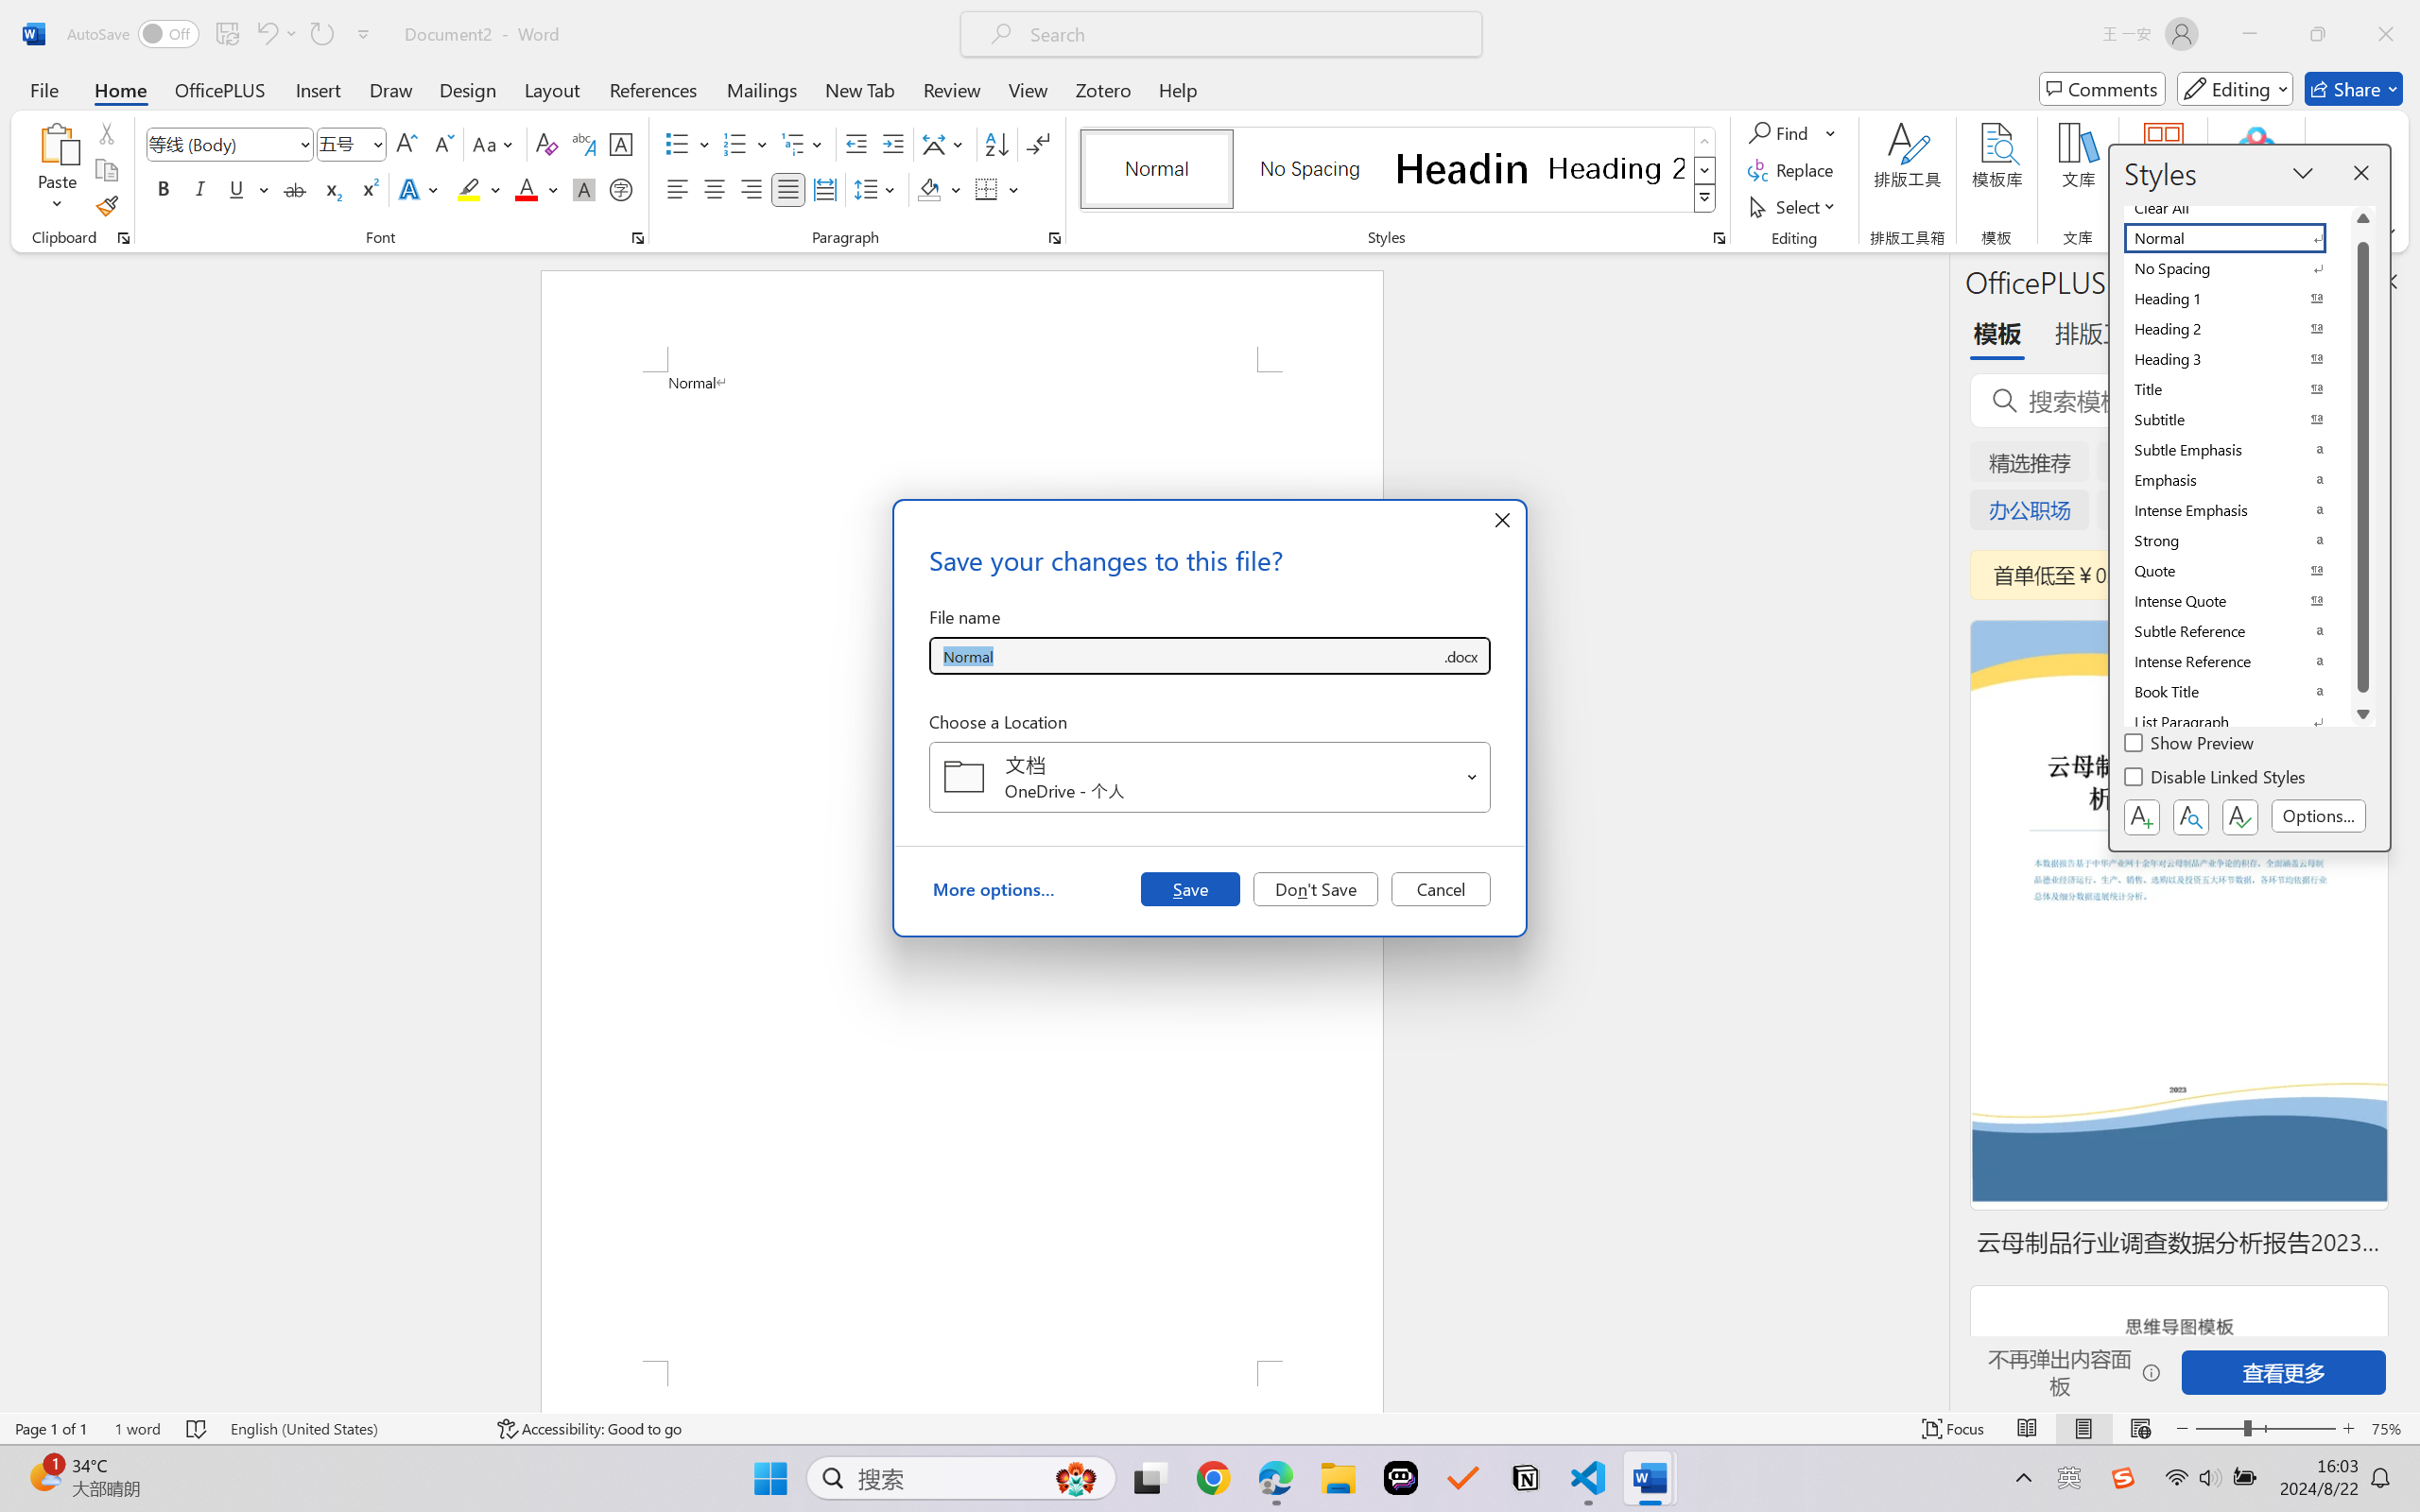 The height and width of the screenshot is (1512, 2420). What do you see at coordinates (342, 144) in the screenshot?
I see `Font Size` at bounding box center [342, 144].